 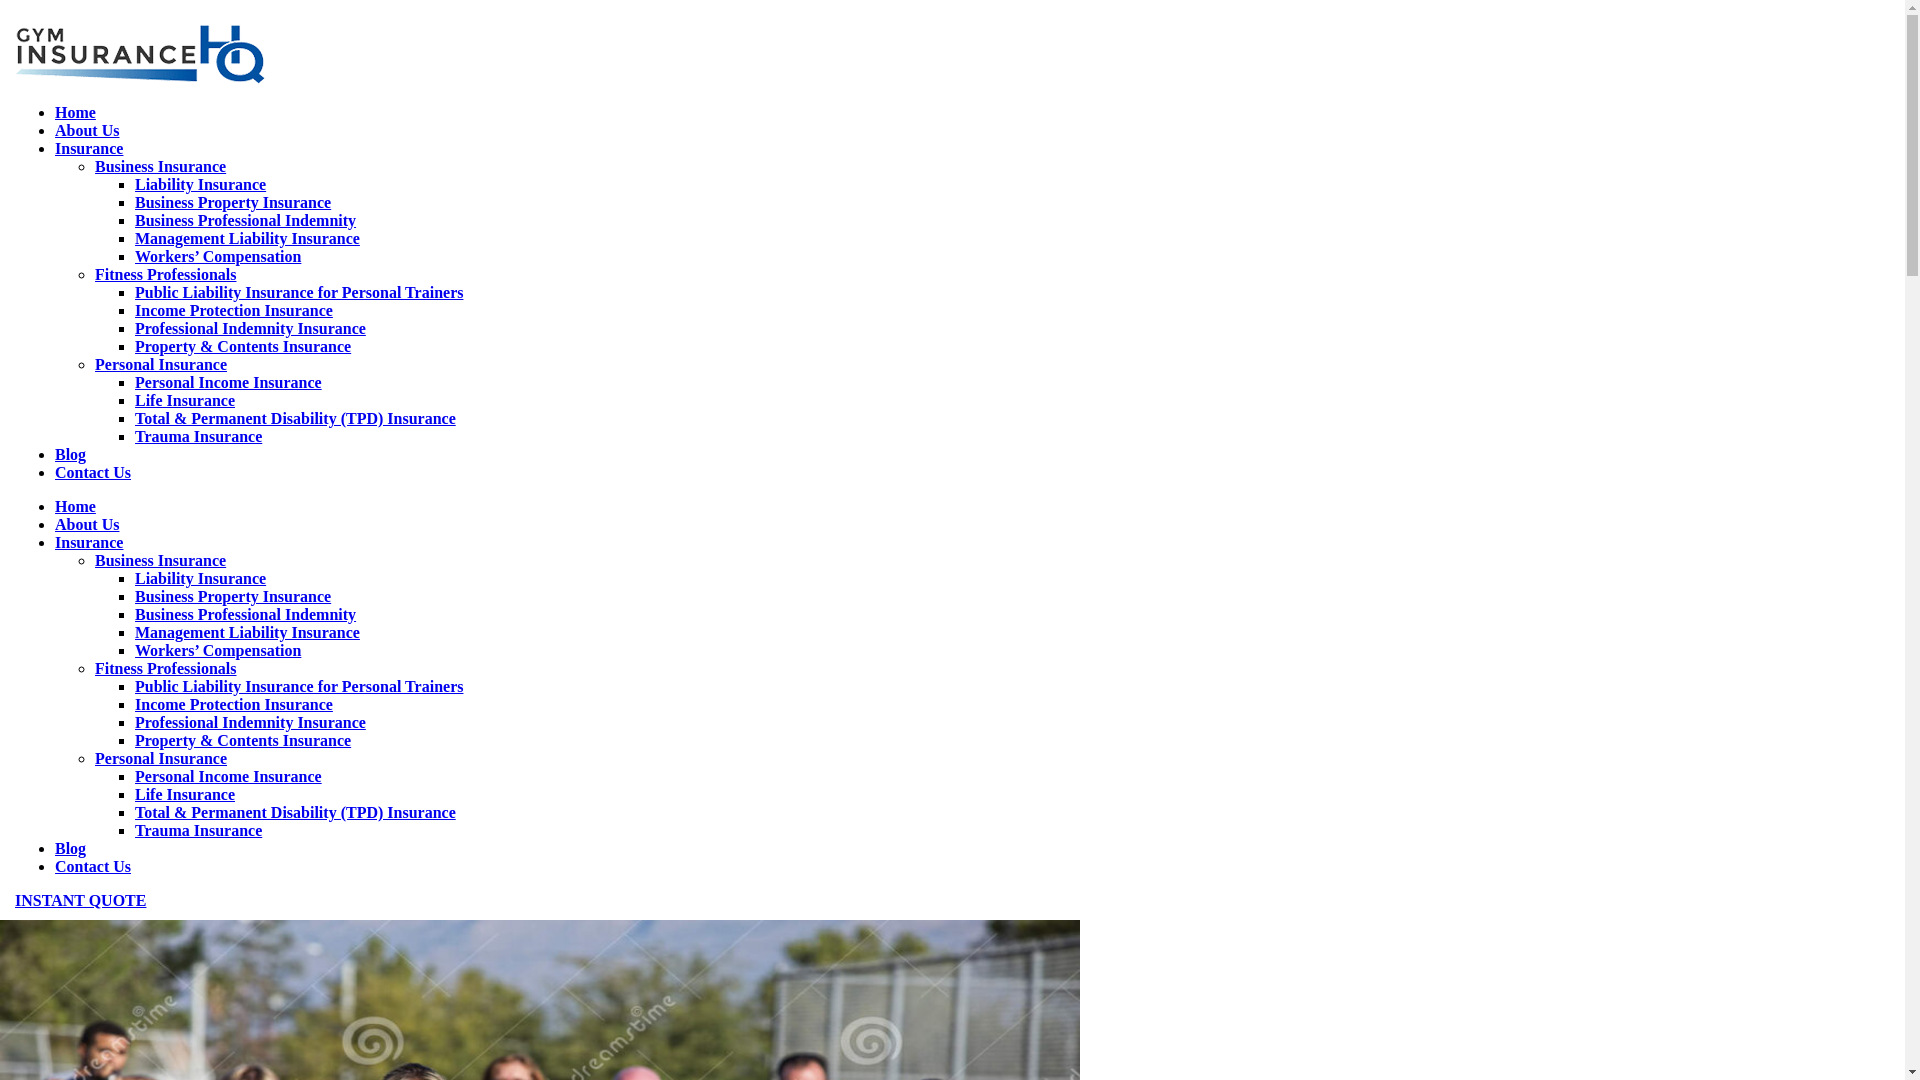 What do you see at coordinates (248, 632) in the screenshot?
I see `Management Liability Insurance` at bounding box center [248, 632].